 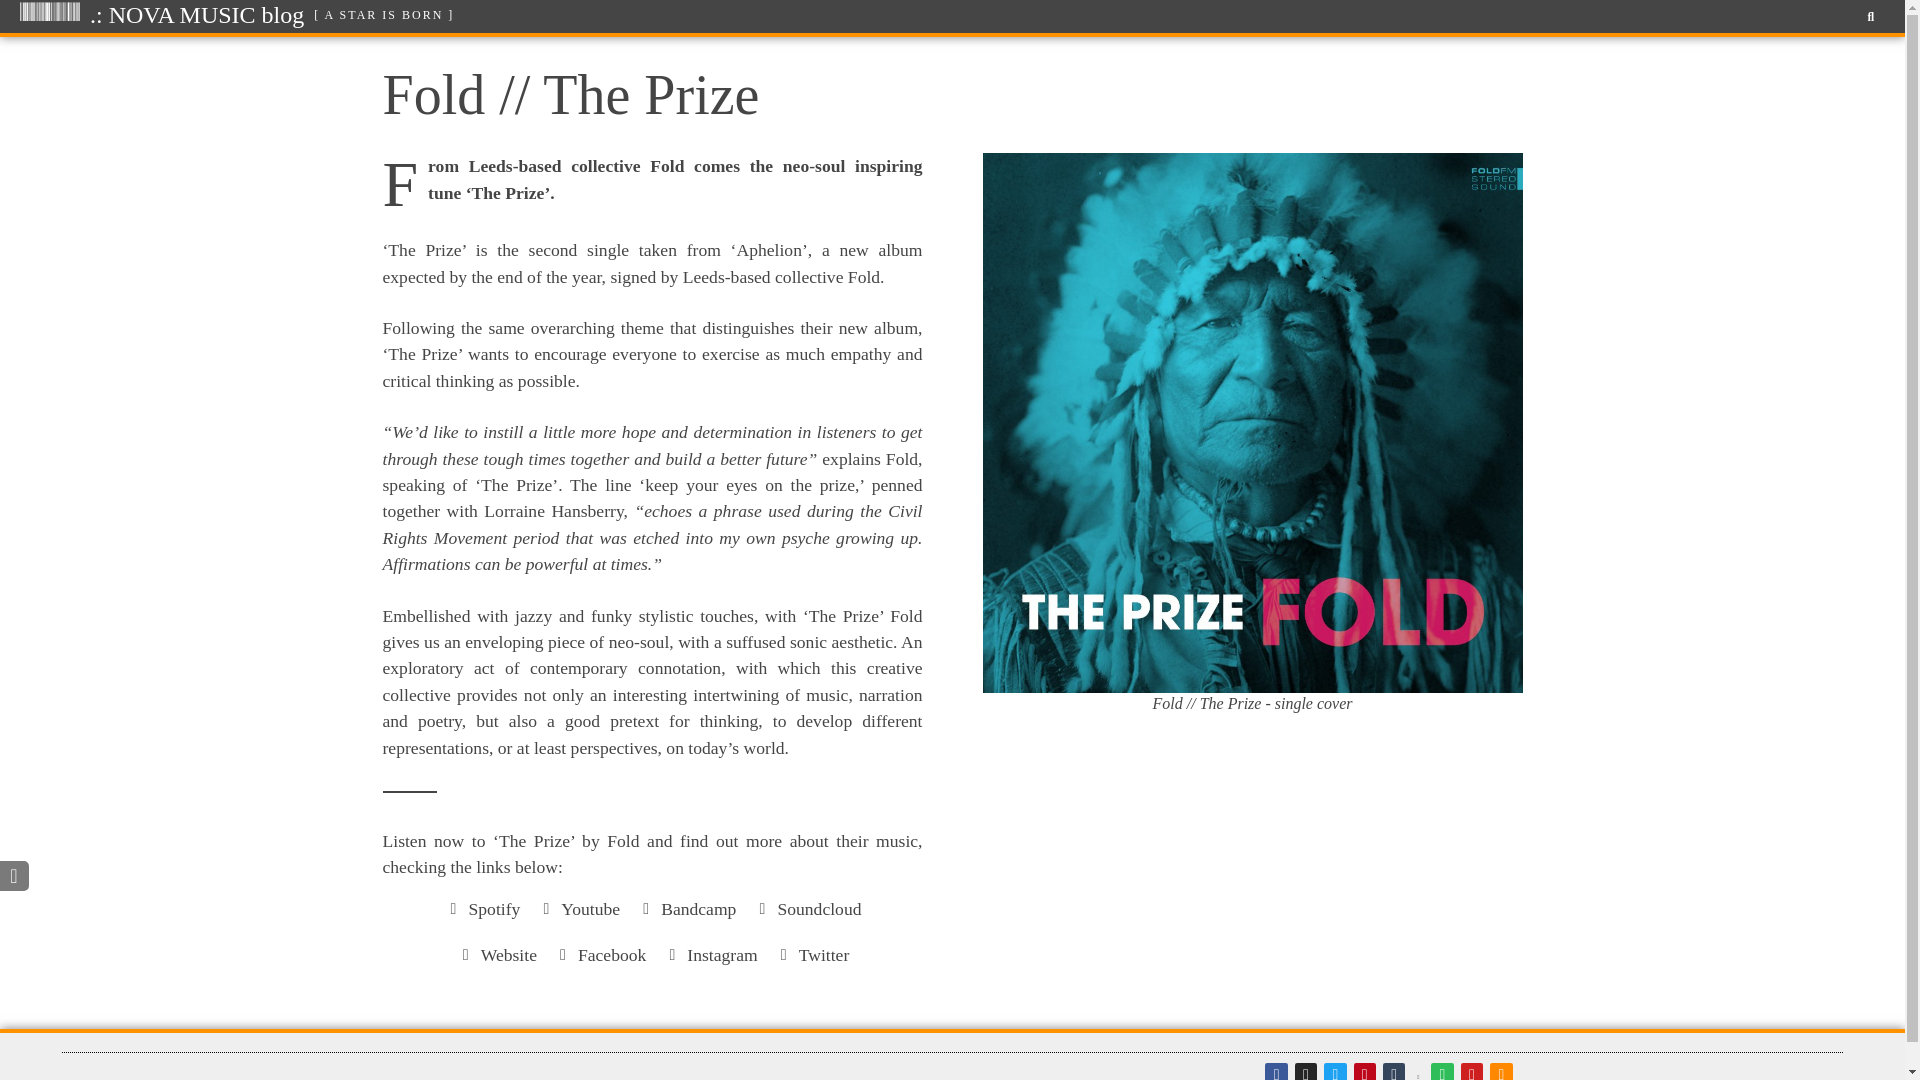 I want to click on Twitter, so click(x=812, y=954).